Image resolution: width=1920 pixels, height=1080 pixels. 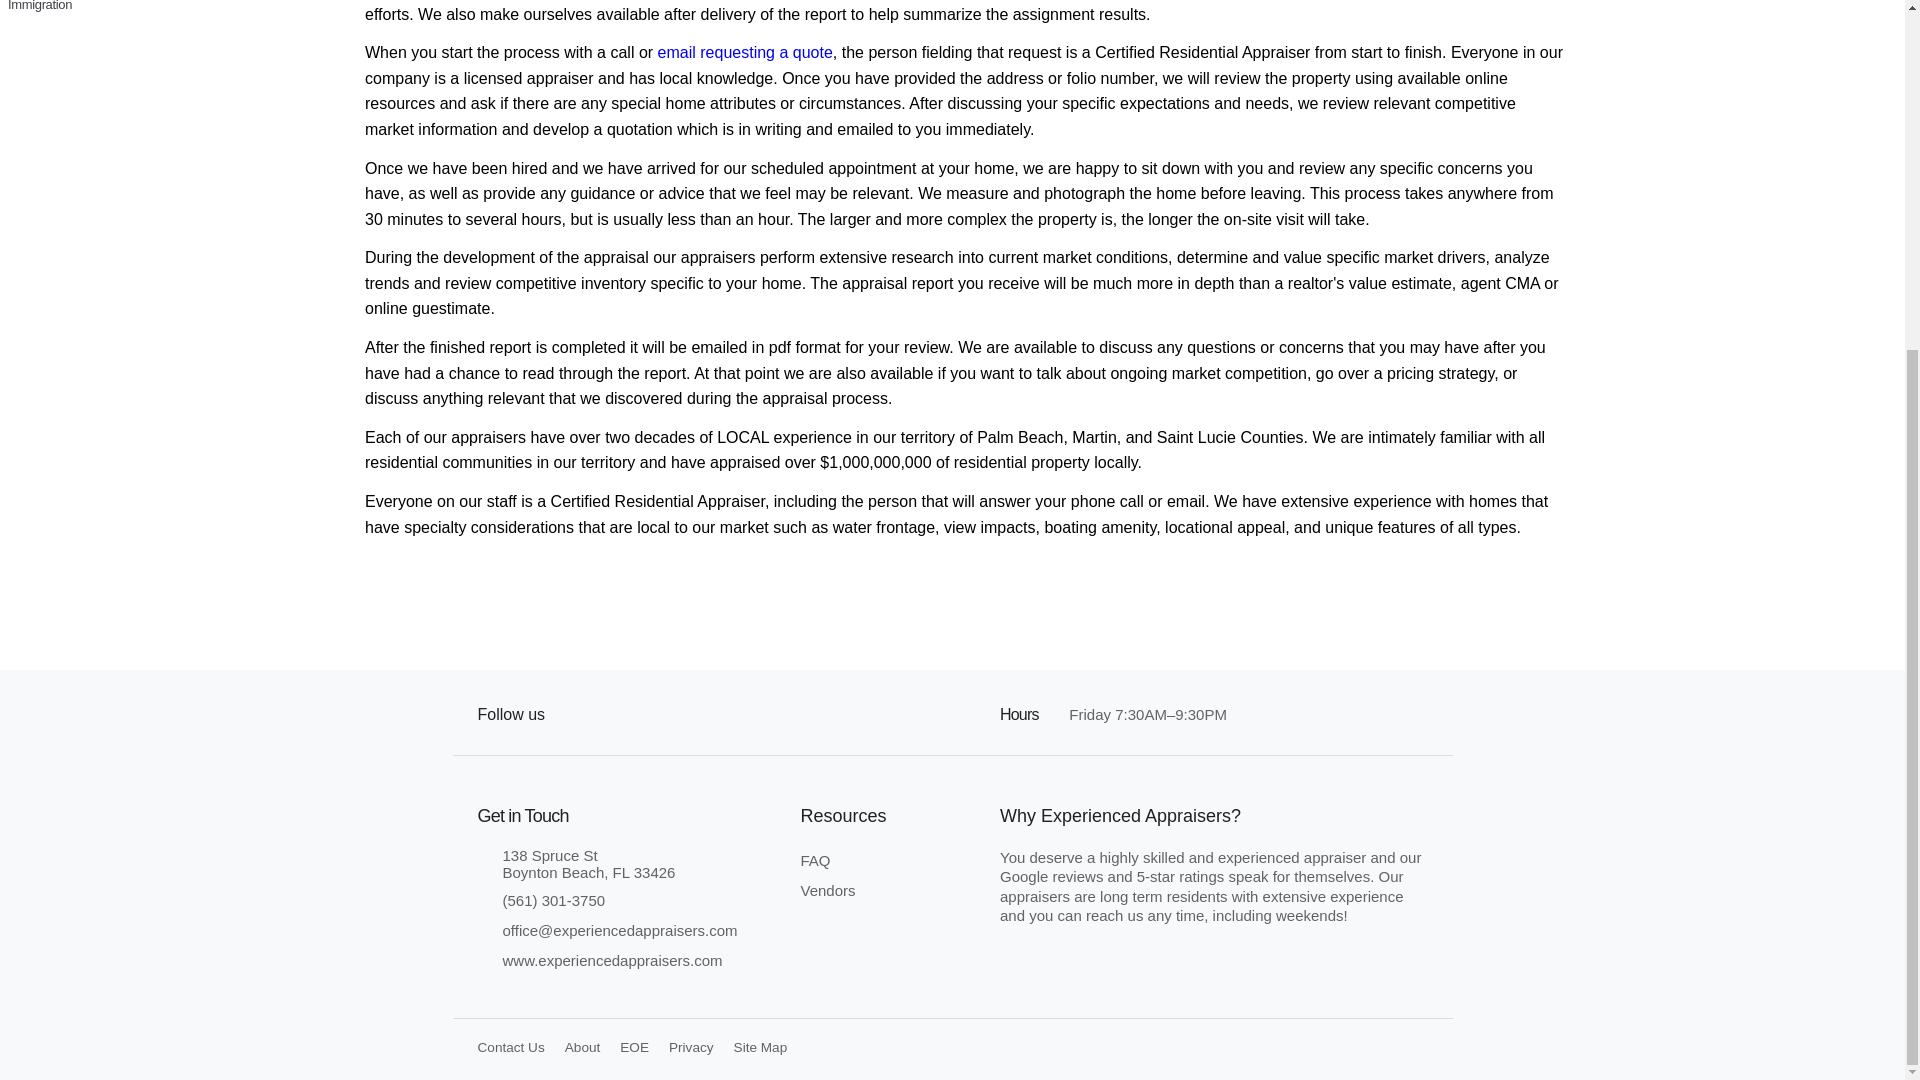 What do you see at coordinates (827, 890) in the screenshot?
I see `EOE` at bounding box center [827, 890].